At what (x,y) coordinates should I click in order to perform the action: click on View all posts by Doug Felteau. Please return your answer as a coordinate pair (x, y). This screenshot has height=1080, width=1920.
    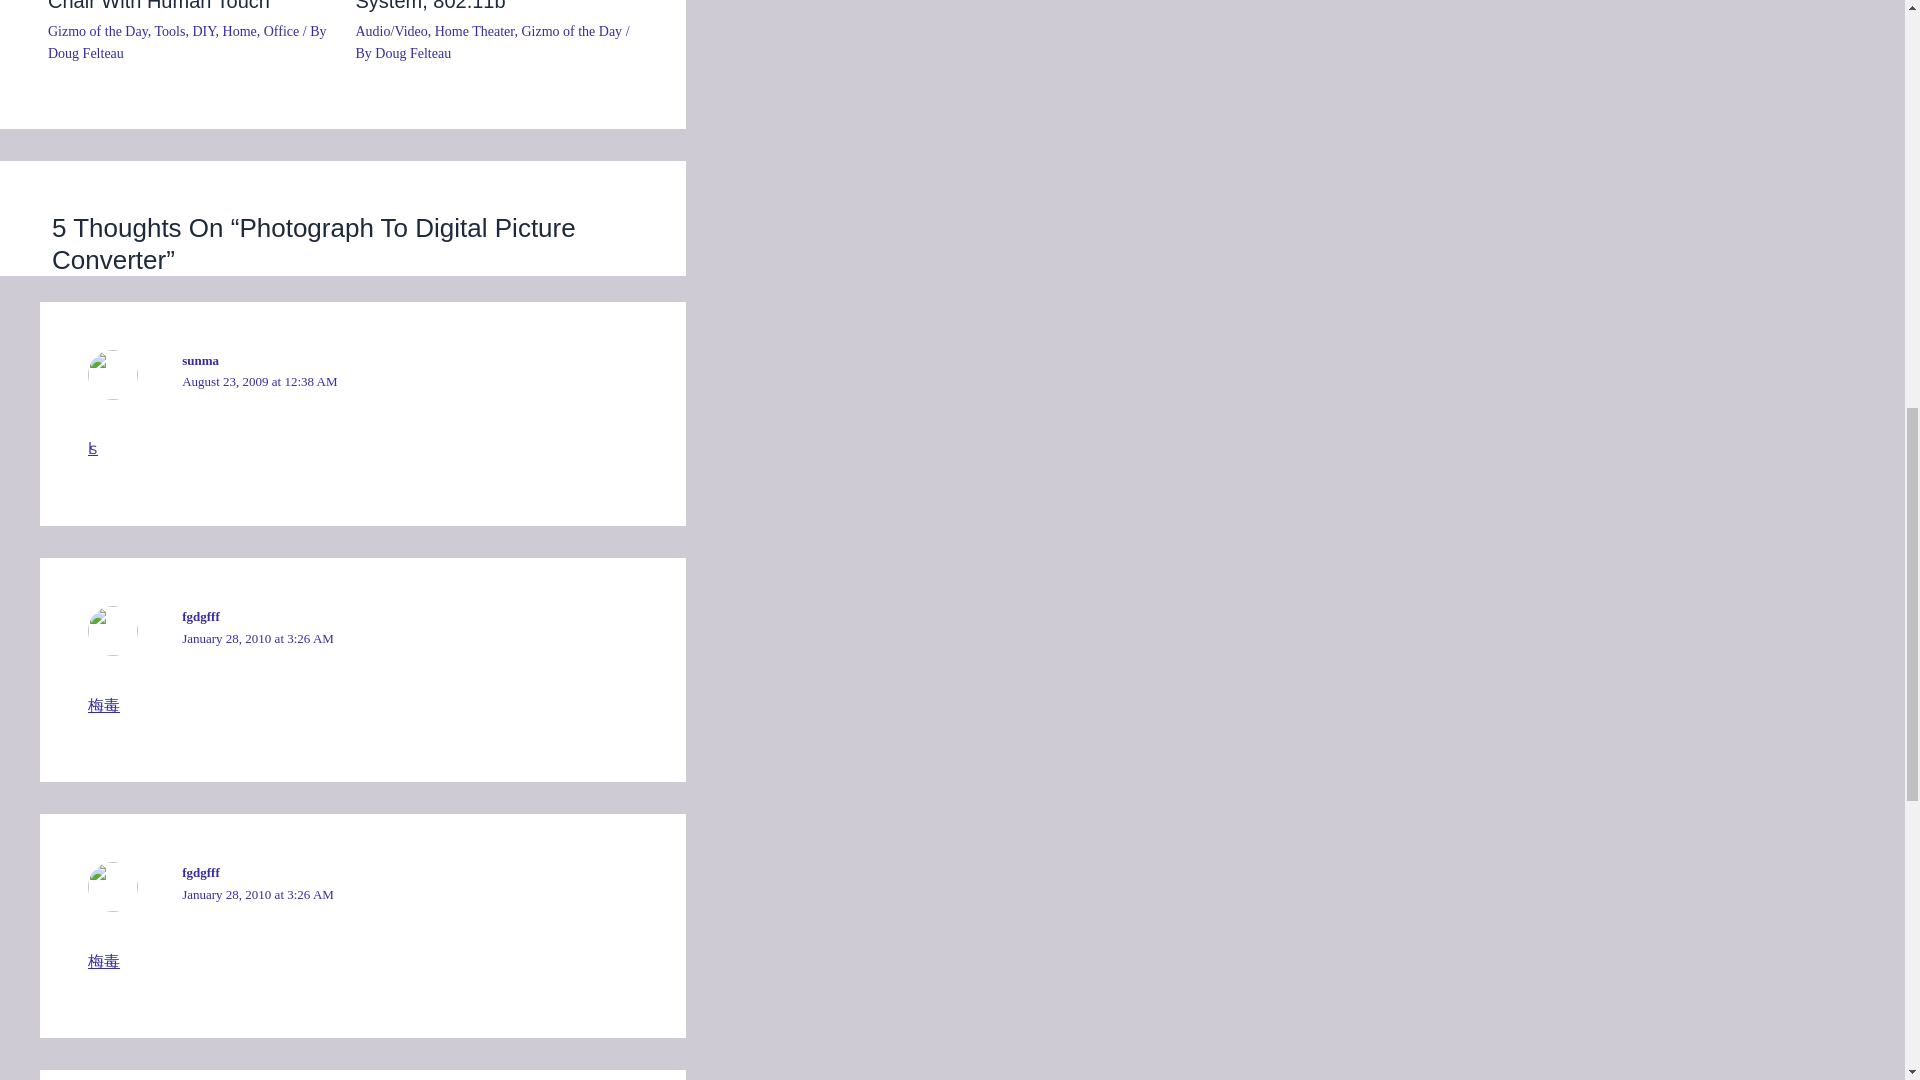
    Looking at the image, I should click on (86, 53).